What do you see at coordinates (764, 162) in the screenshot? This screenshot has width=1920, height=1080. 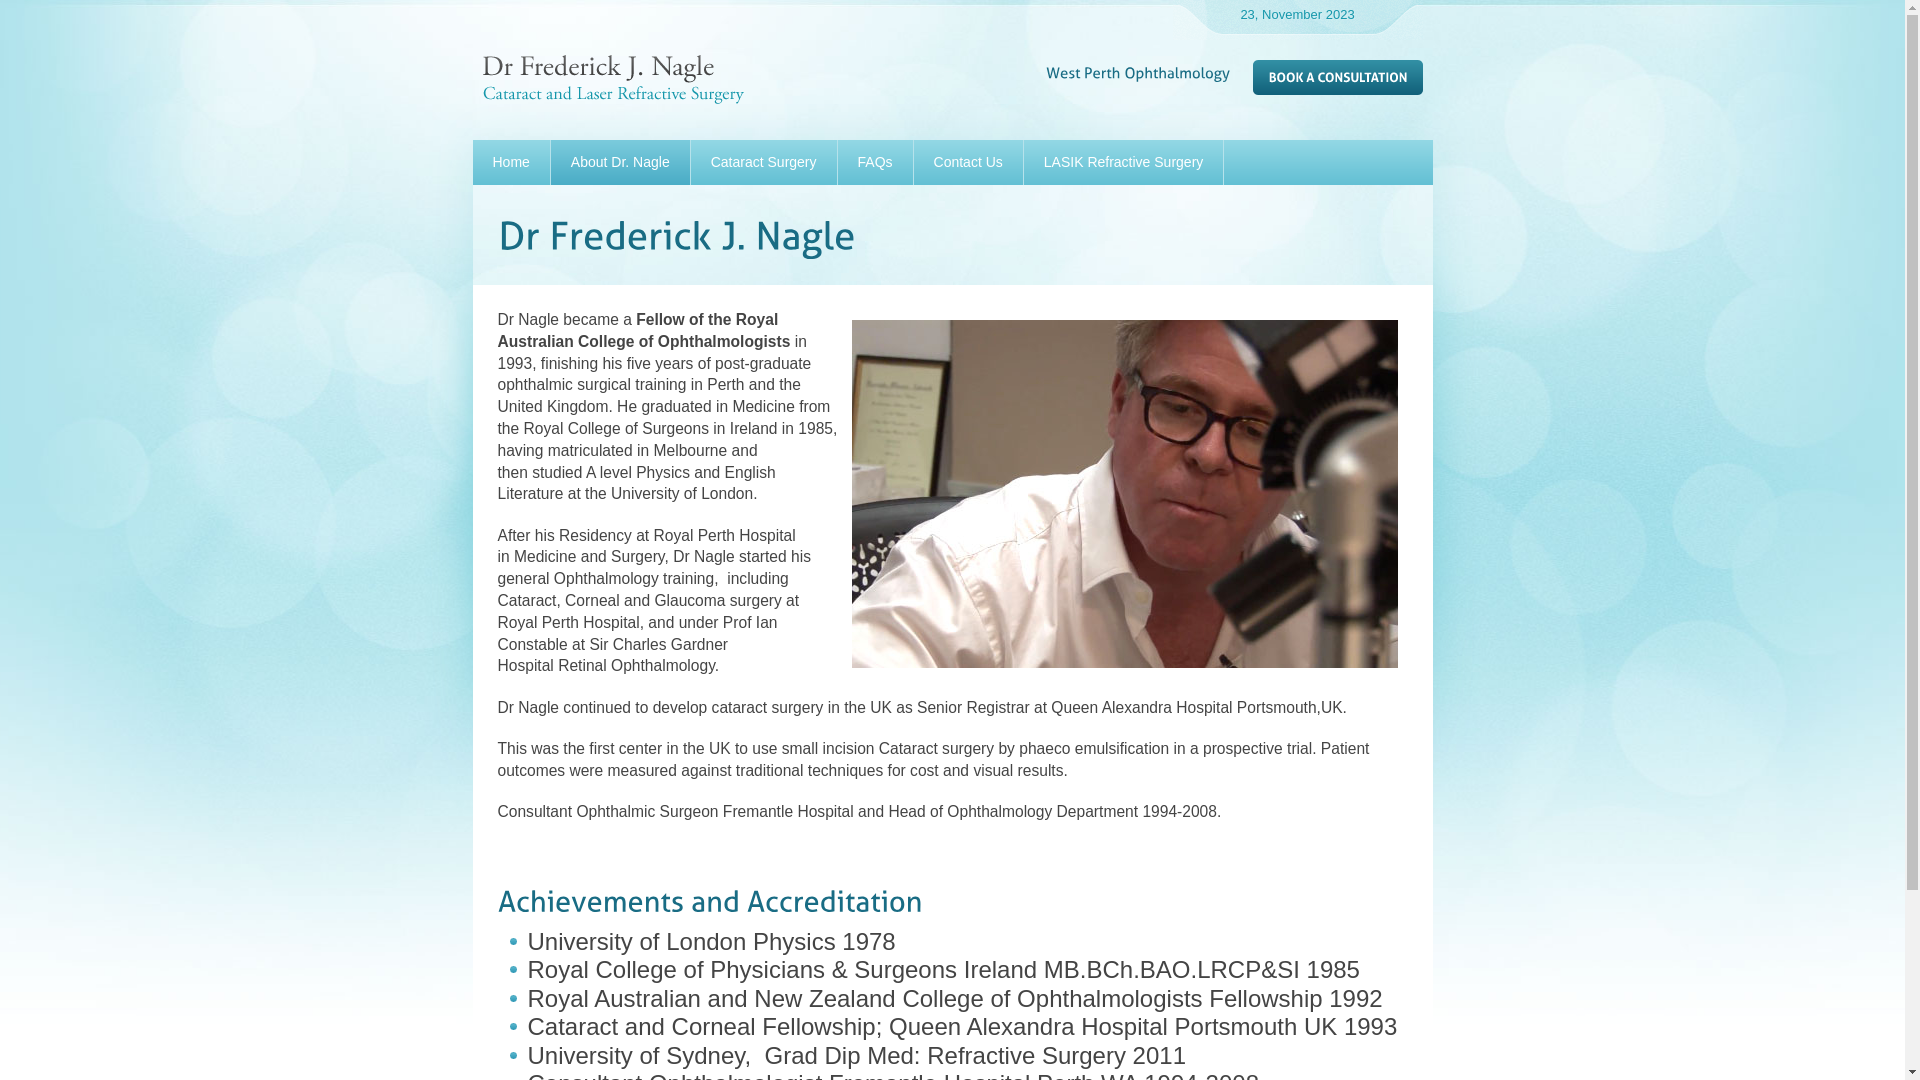 I see `Cataract Surgery` at bounding box center [764, 162].